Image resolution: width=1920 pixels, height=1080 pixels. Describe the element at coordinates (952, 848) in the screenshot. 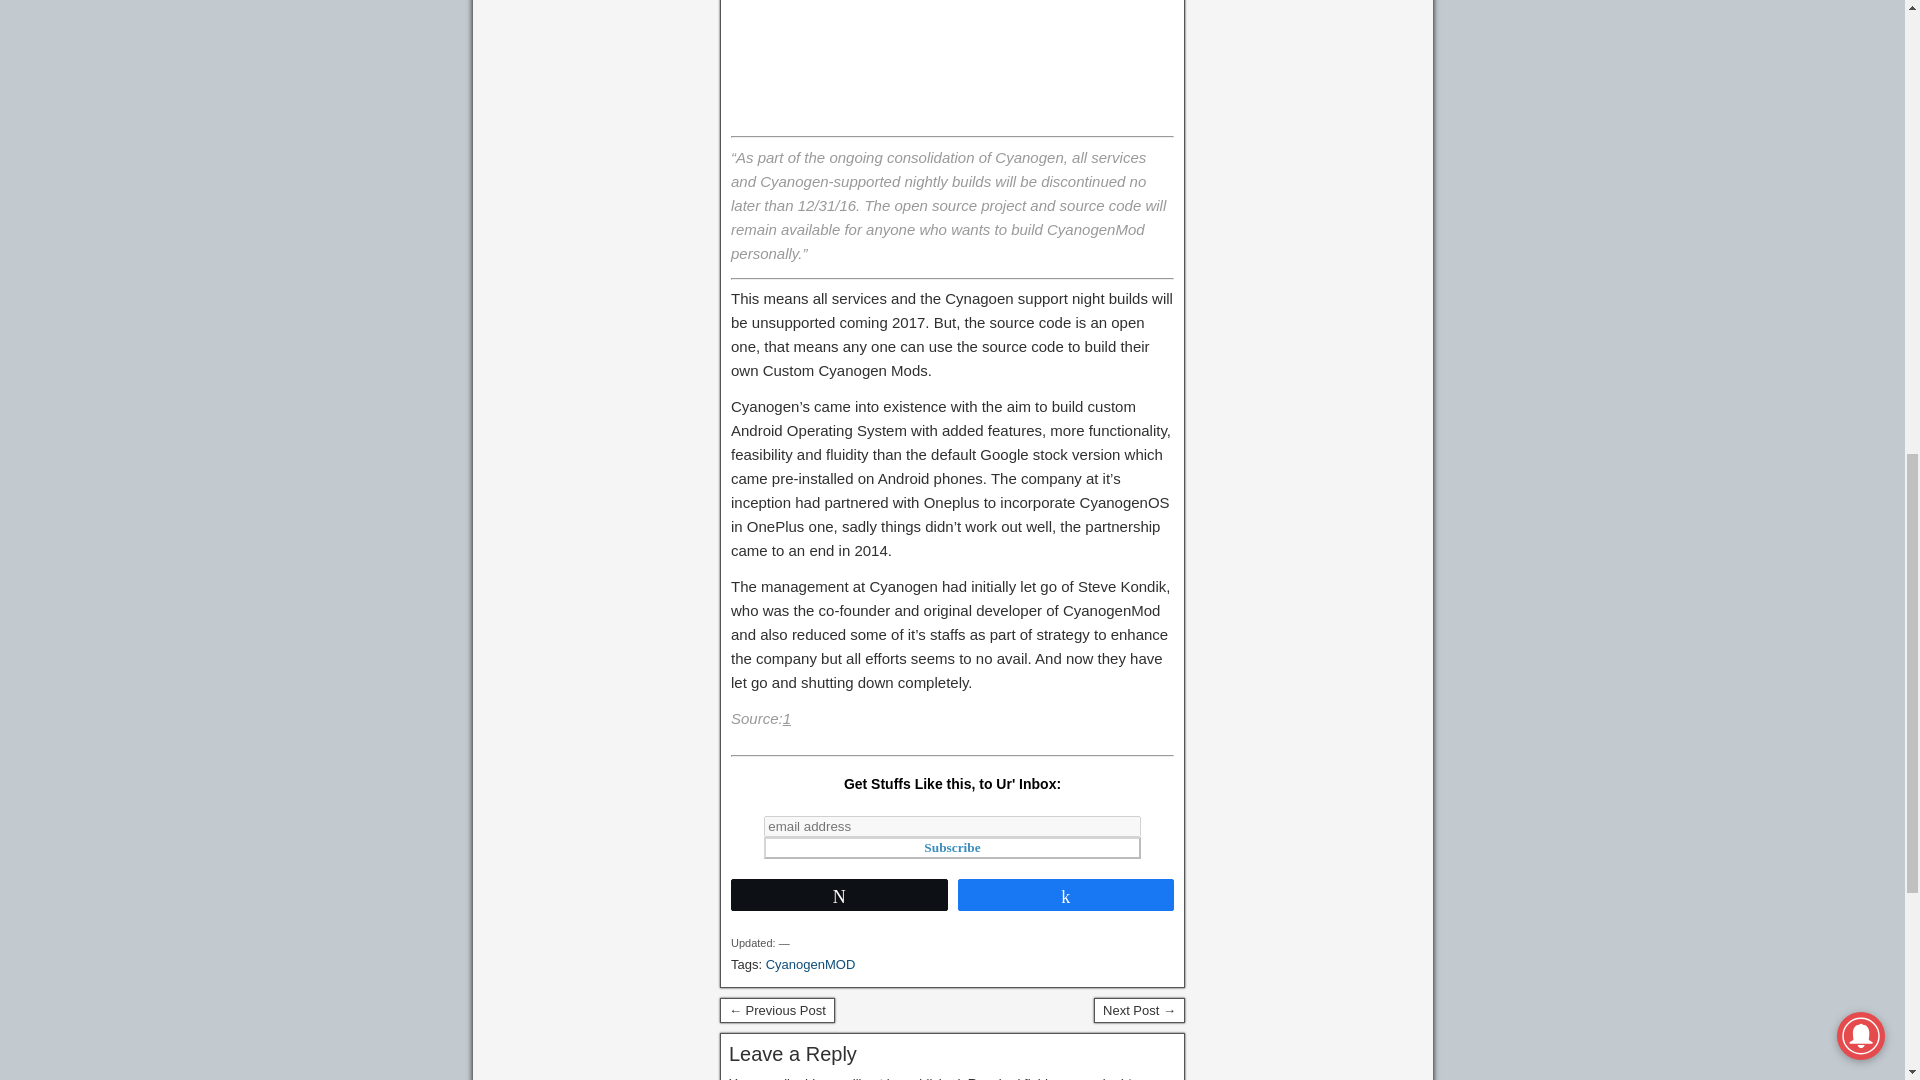

I see `Subscribe` at that location.